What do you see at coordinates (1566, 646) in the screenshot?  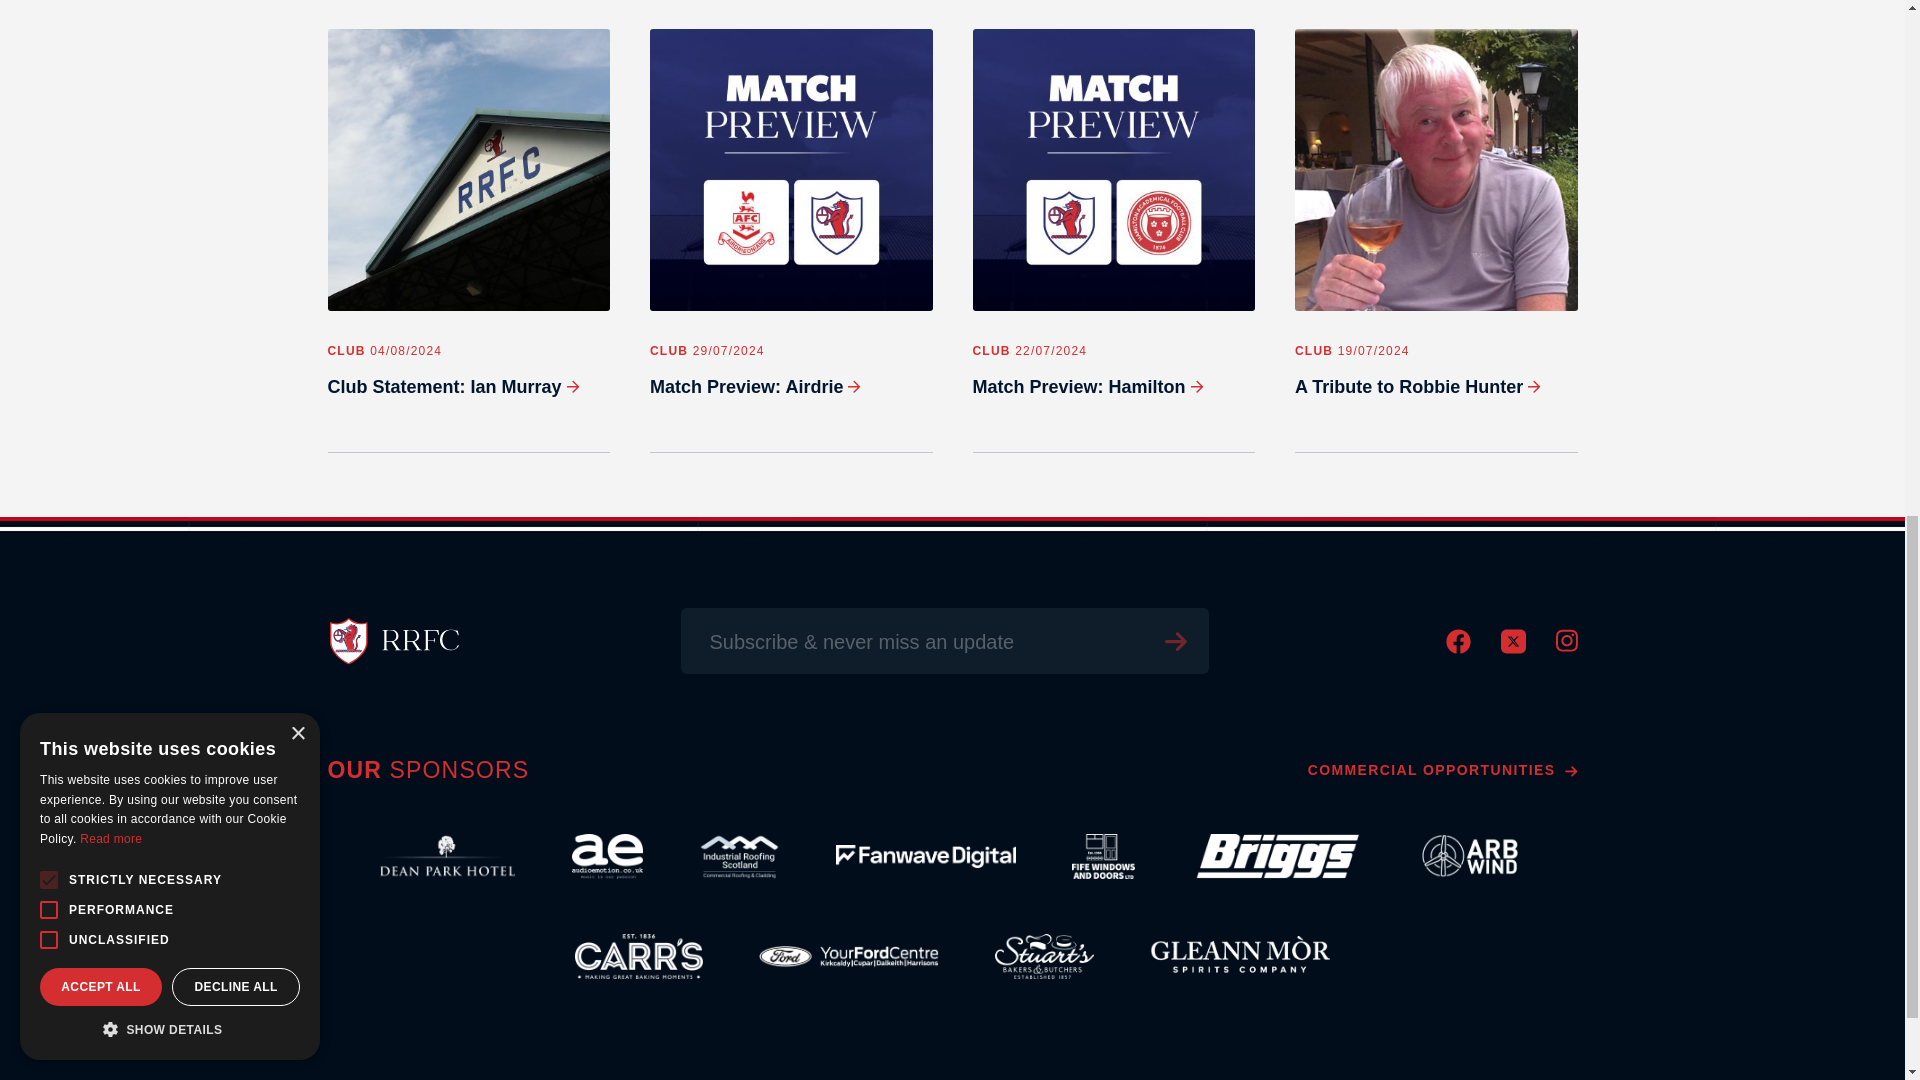 I see `Find us on Instagram` at bounding box center [1566, 646].